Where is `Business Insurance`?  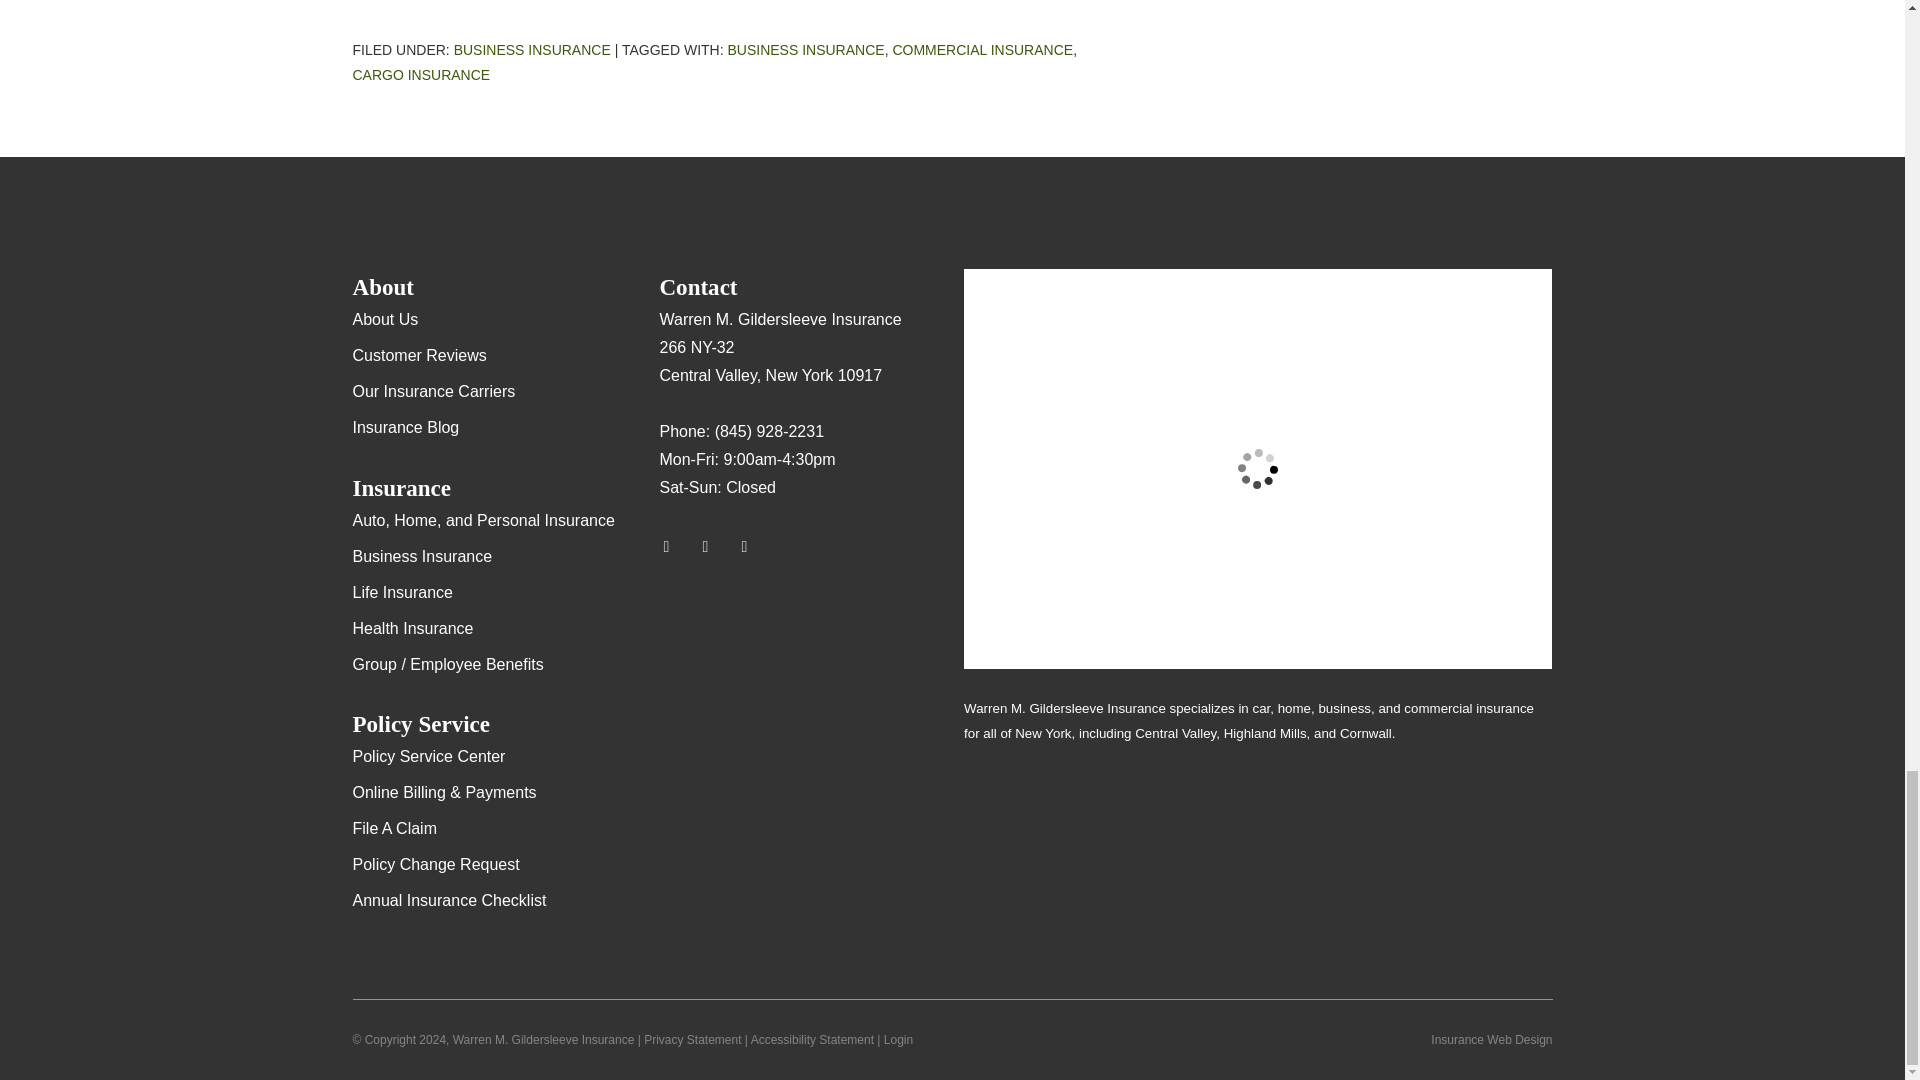
Business Insurance is located at coordinates (532, 50).